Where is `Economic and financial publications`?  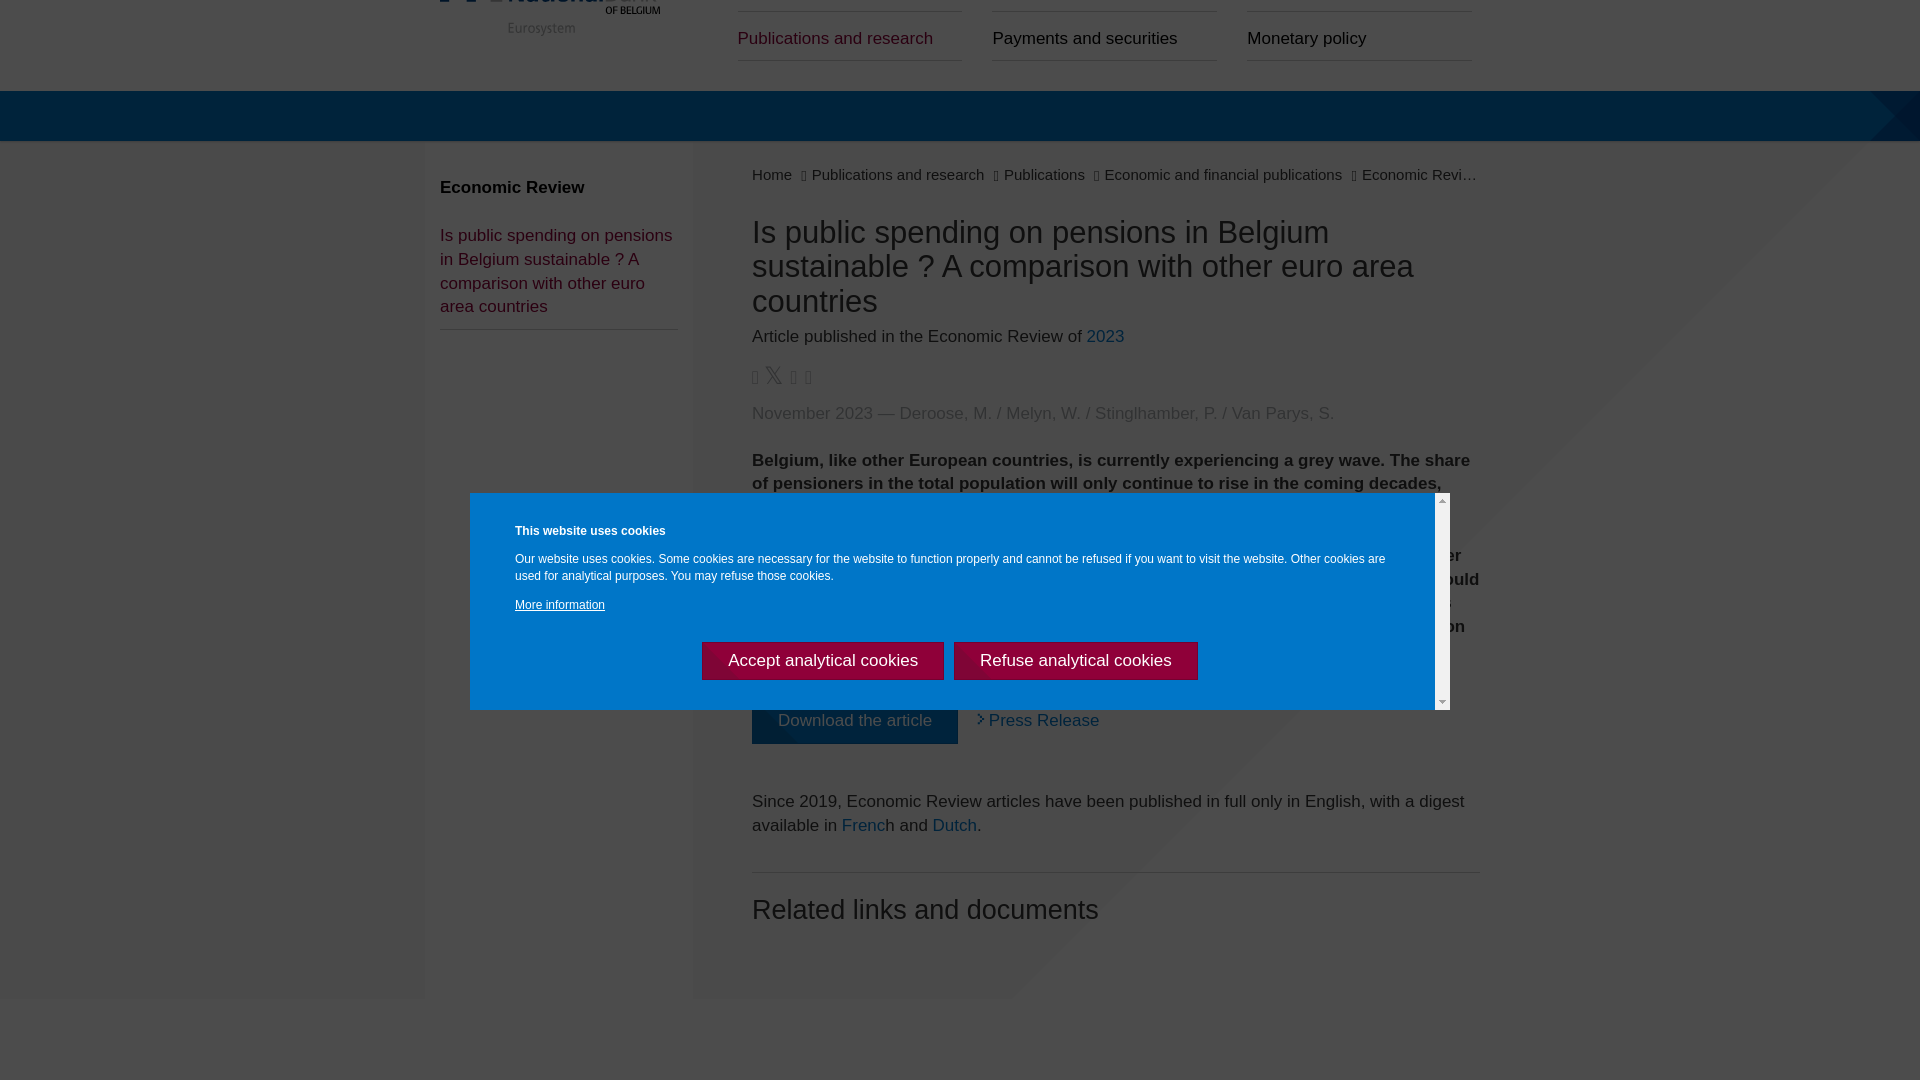
Economic and financial publications is located at coordinates (1215, 174).